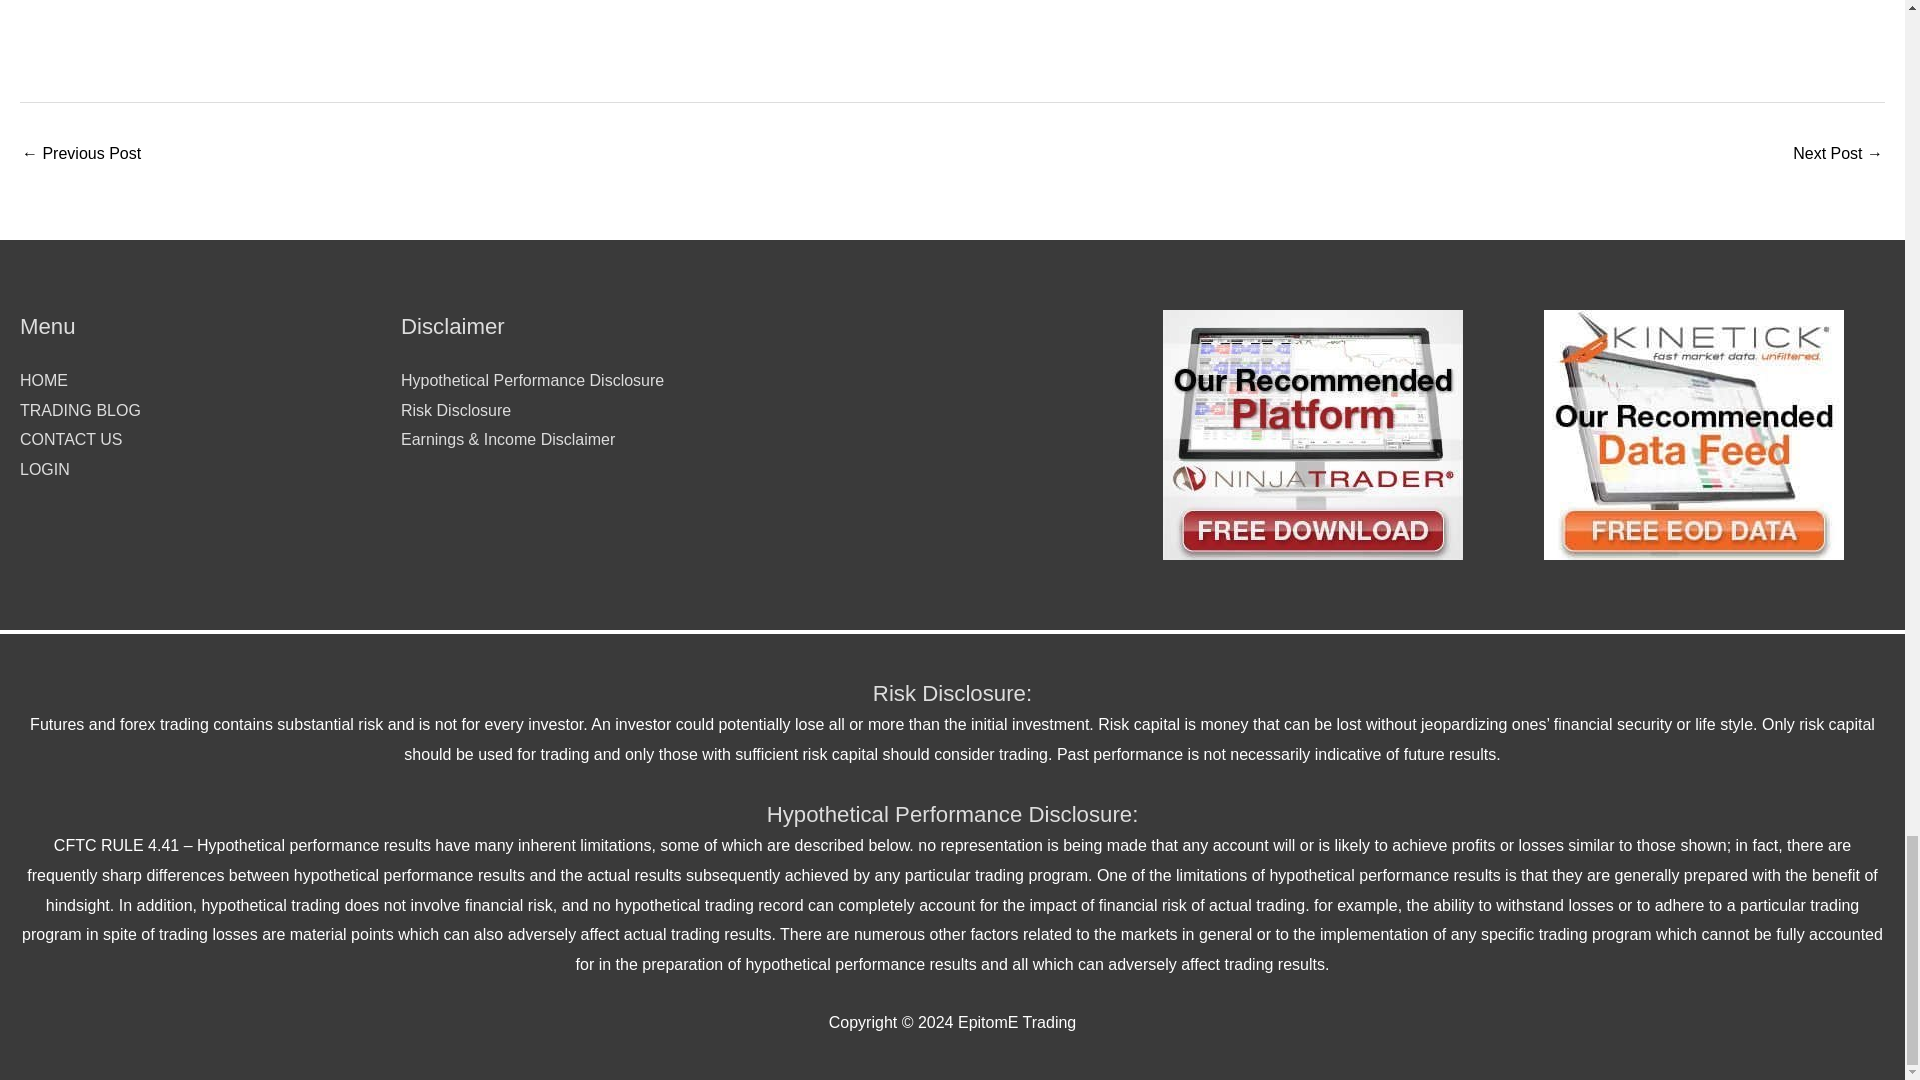 This screenshot has width=1920, height=1080. I want to click on Is It Possible To Make Money Trading Against The Trend?, so click(1838, 155).